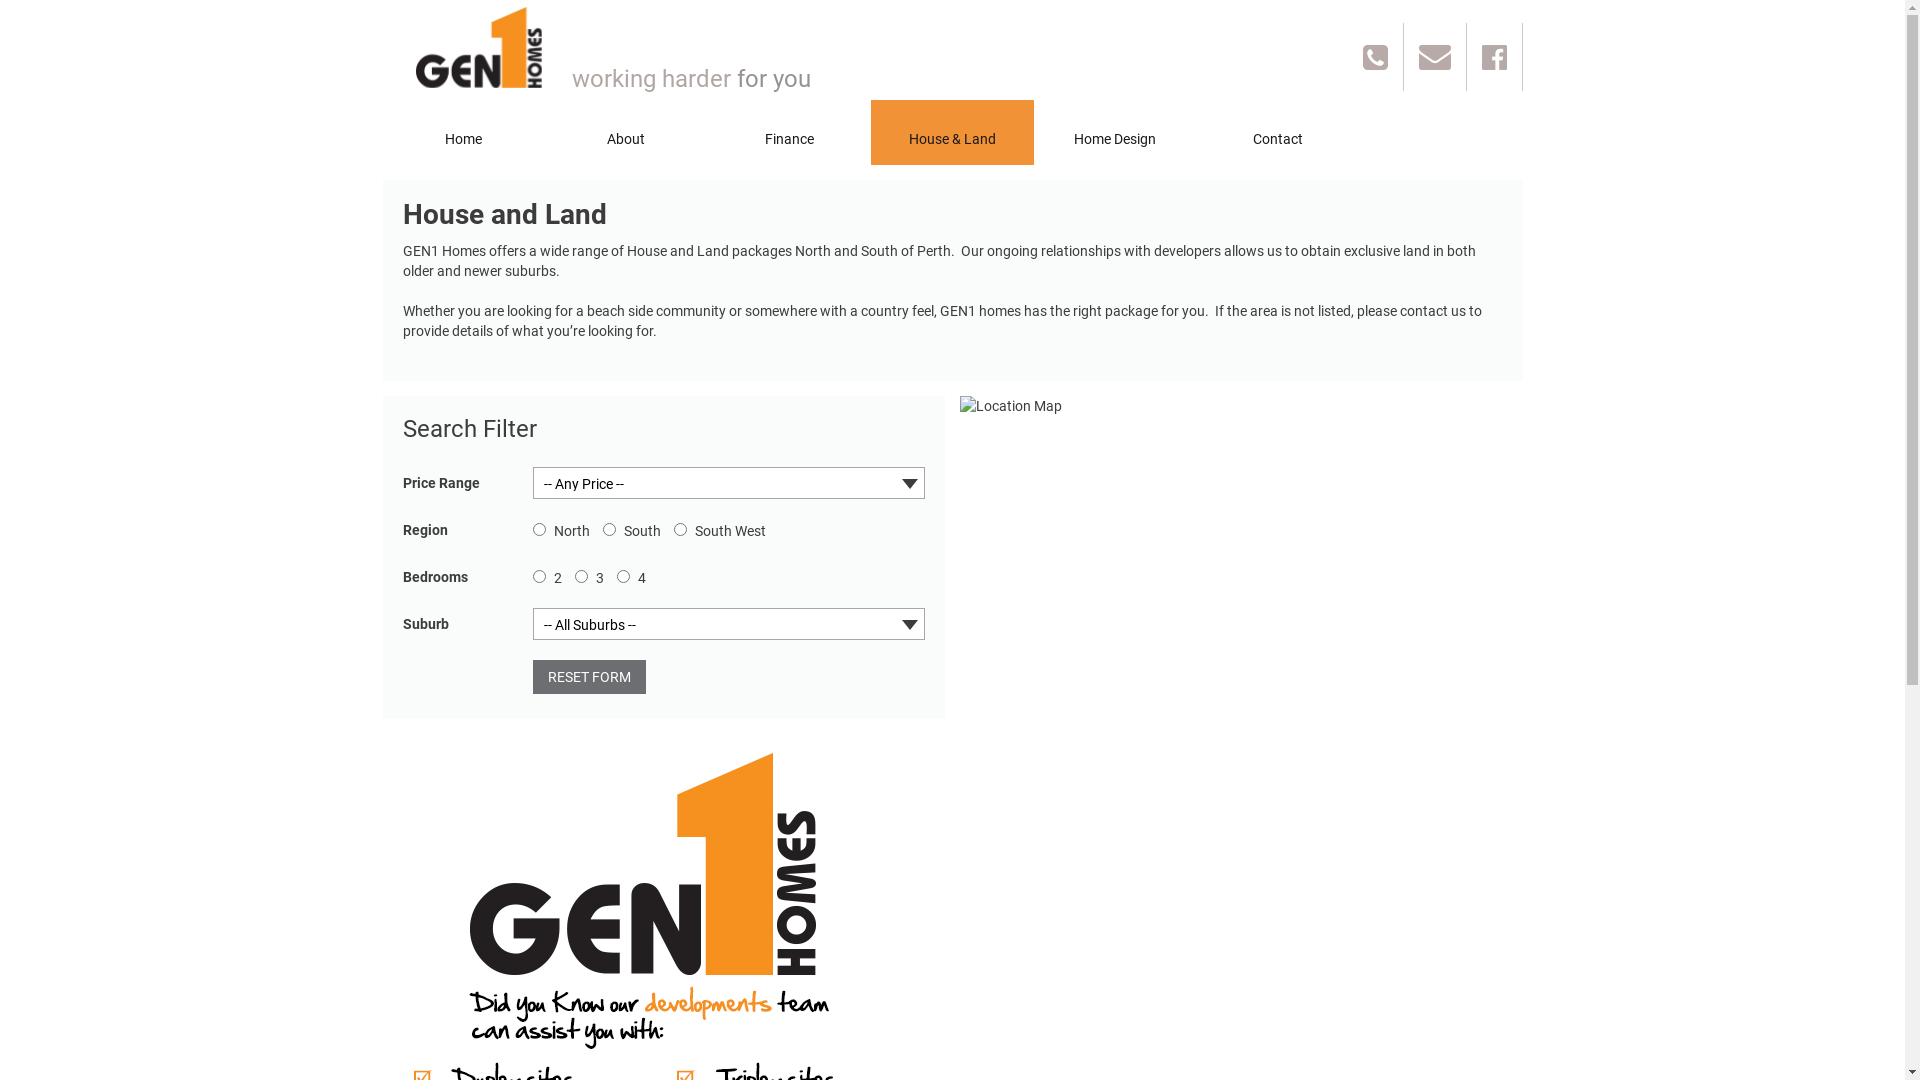 The image size is (1920, 1080). What do you see at coordinates (590, 677) in the screenshot?
I see `RESET FORM` at bounding box center [590, 677].